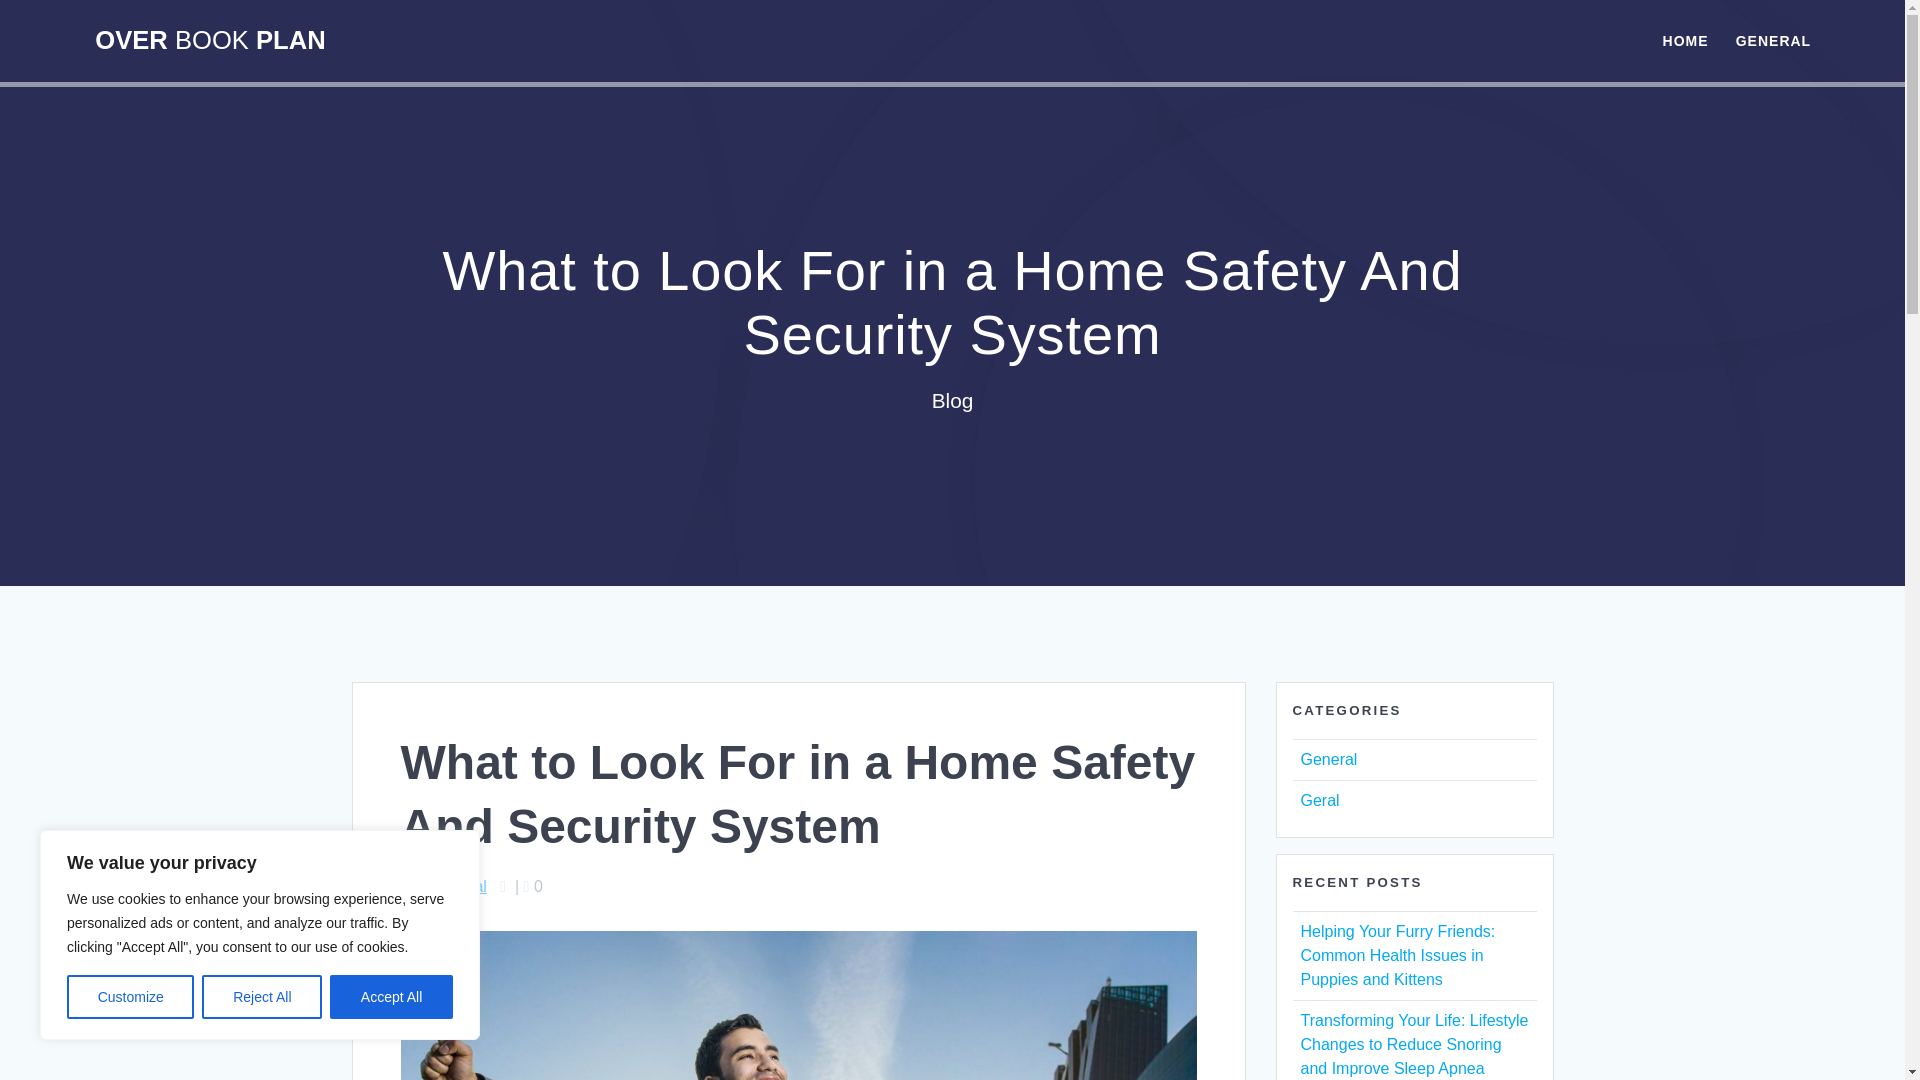 The height and width of the screenshot is (1080, 1920). Describe the element at coordinates (262, 997) in the screenshot. I see `Reject All` at that location.